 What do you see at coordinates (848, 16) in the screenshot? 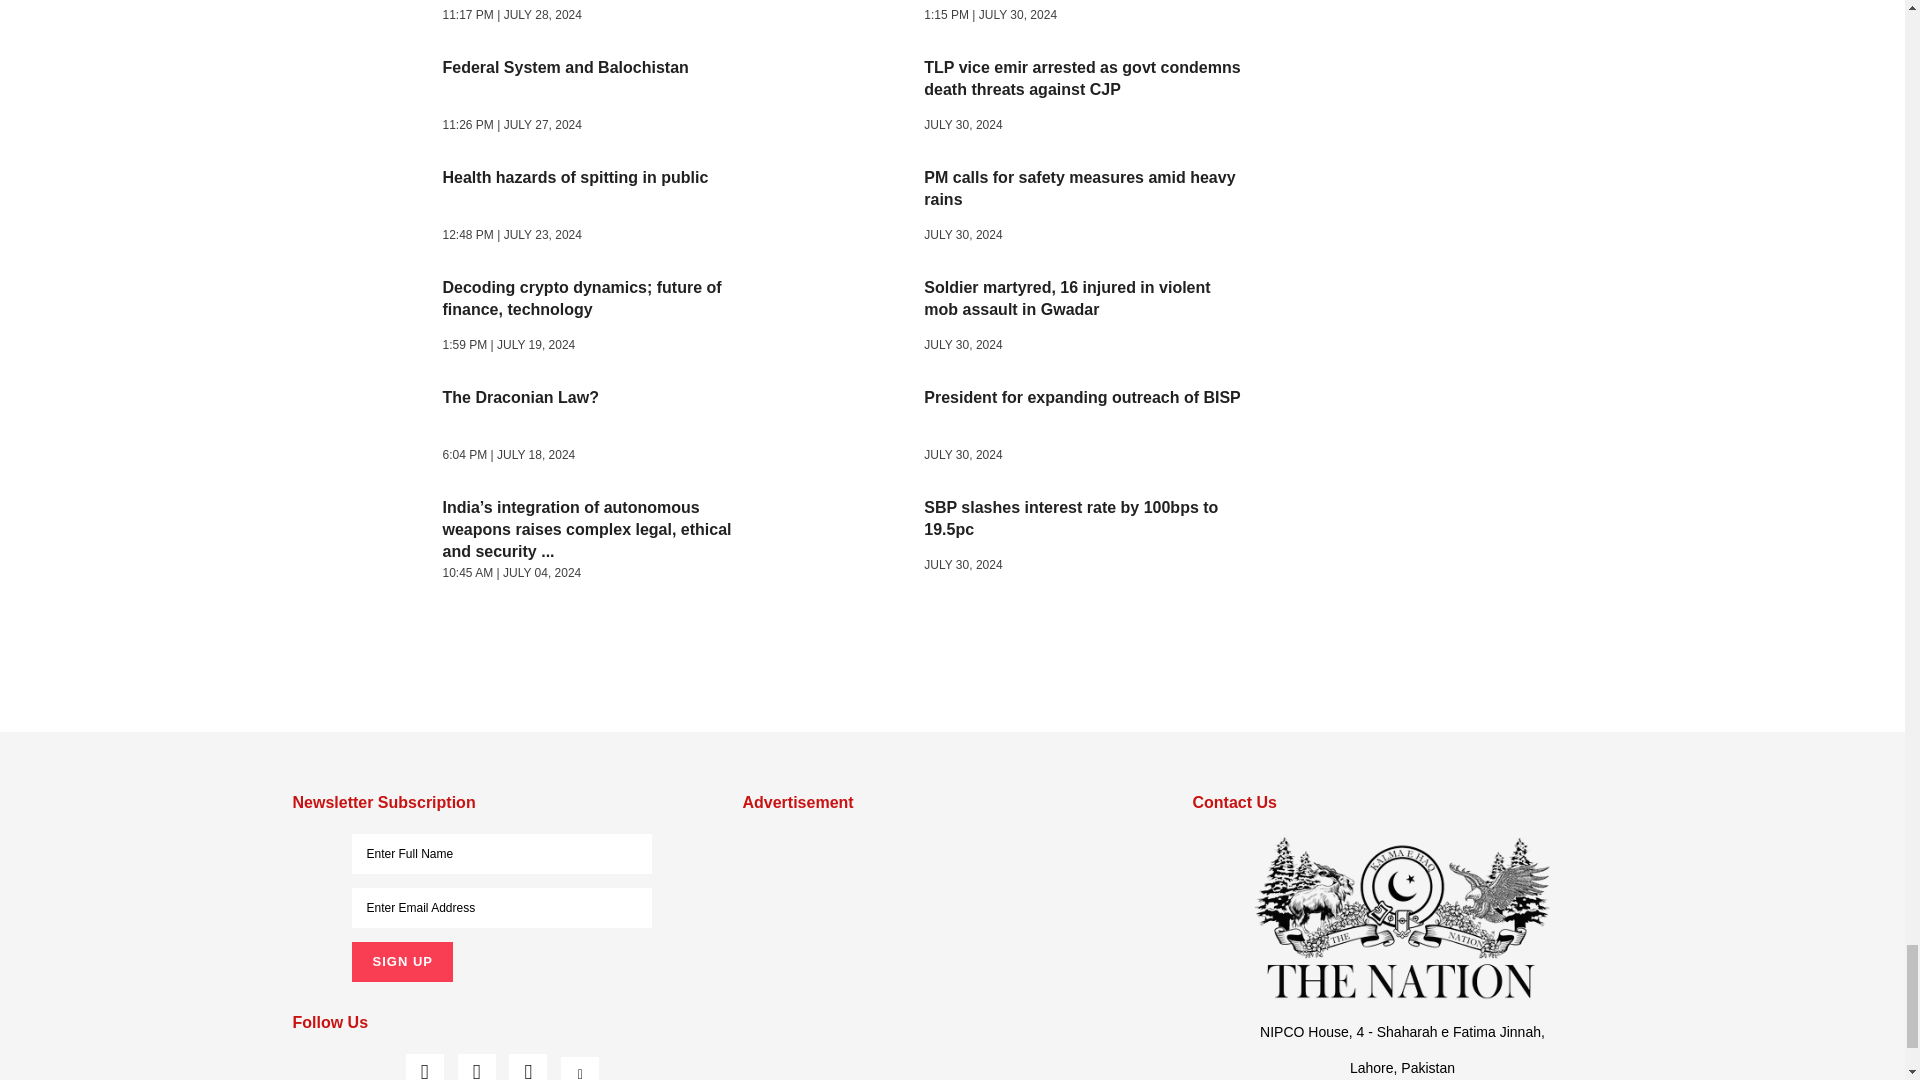
I see `Declaring a person liable to death against Sharia: CII` at bounding box center [848, 16].